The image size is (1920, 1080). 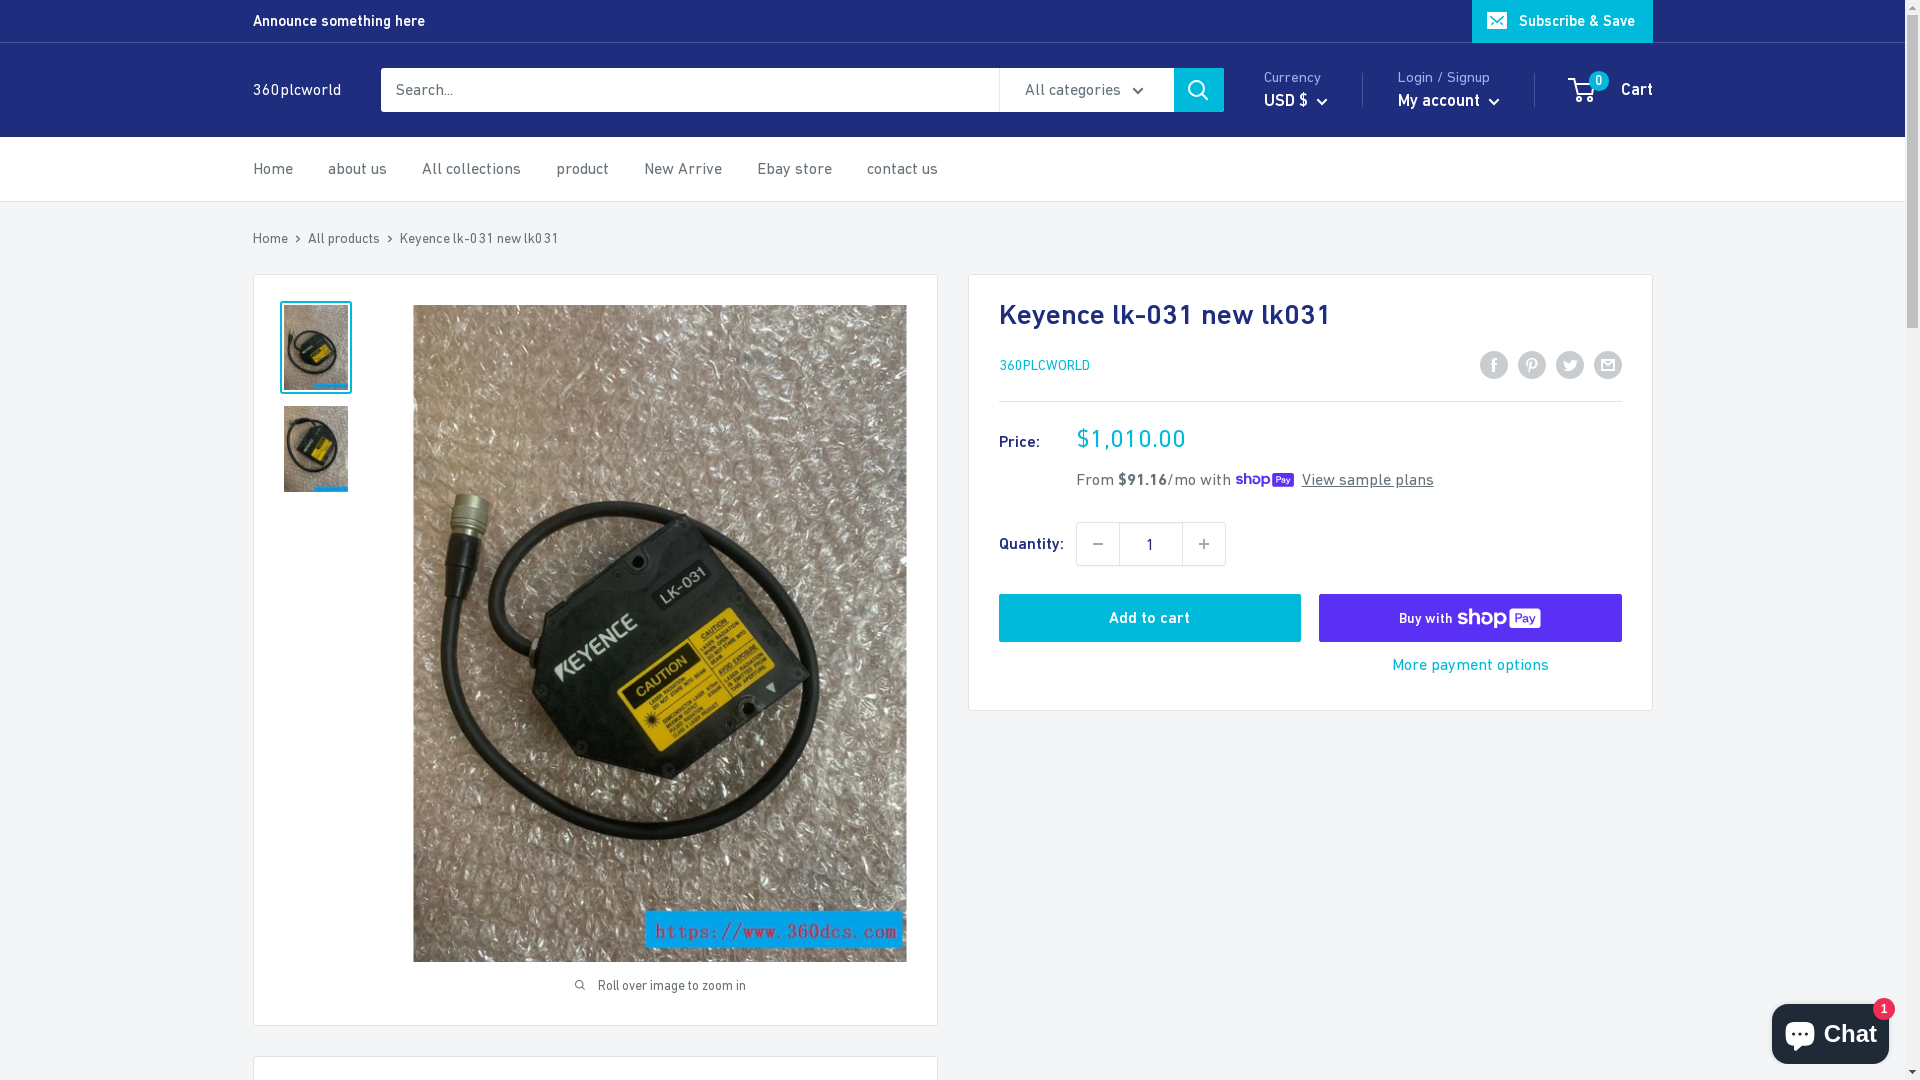 What do you see at coordinates (1326, 549) in the screenshot?
I see `AZN` at bounding box center [1326, 549].